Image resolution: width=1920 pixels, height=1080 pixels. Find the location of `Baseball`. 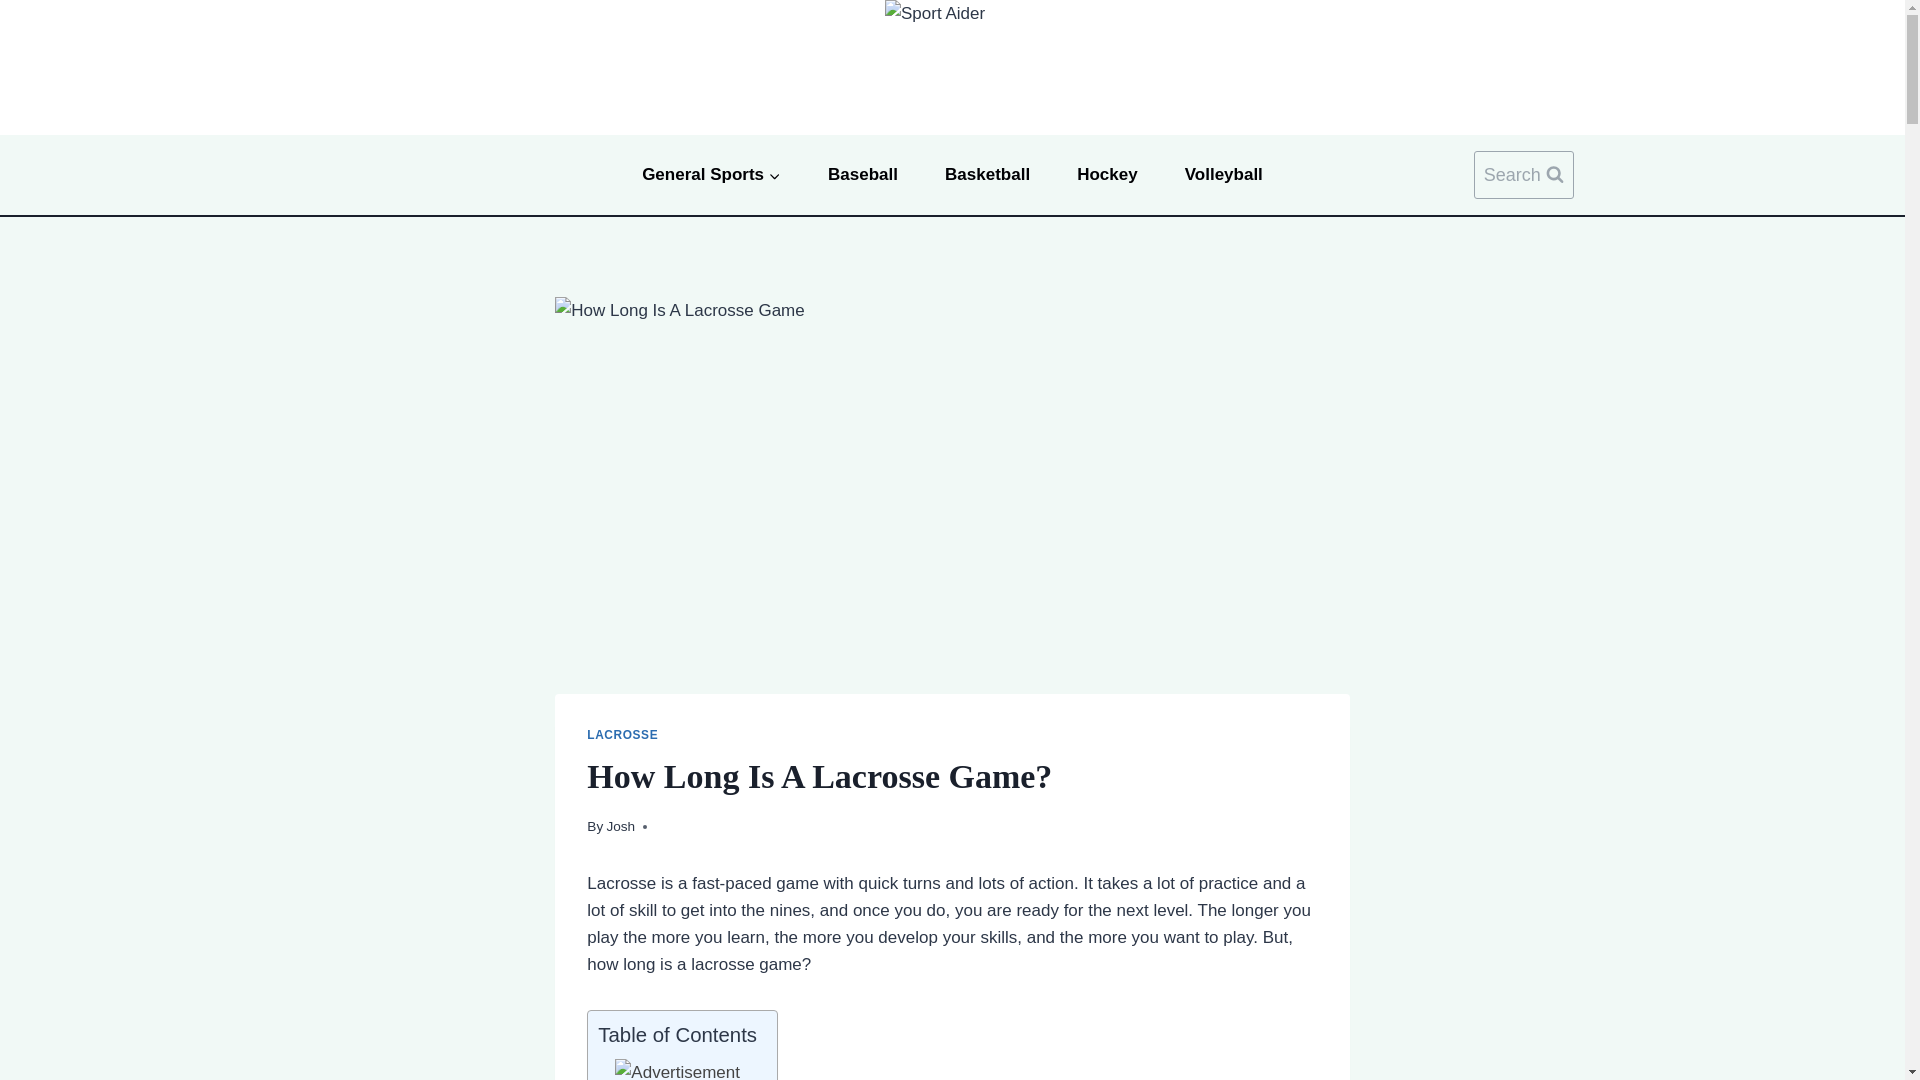

Baseball is located at coordinates (862, 174).